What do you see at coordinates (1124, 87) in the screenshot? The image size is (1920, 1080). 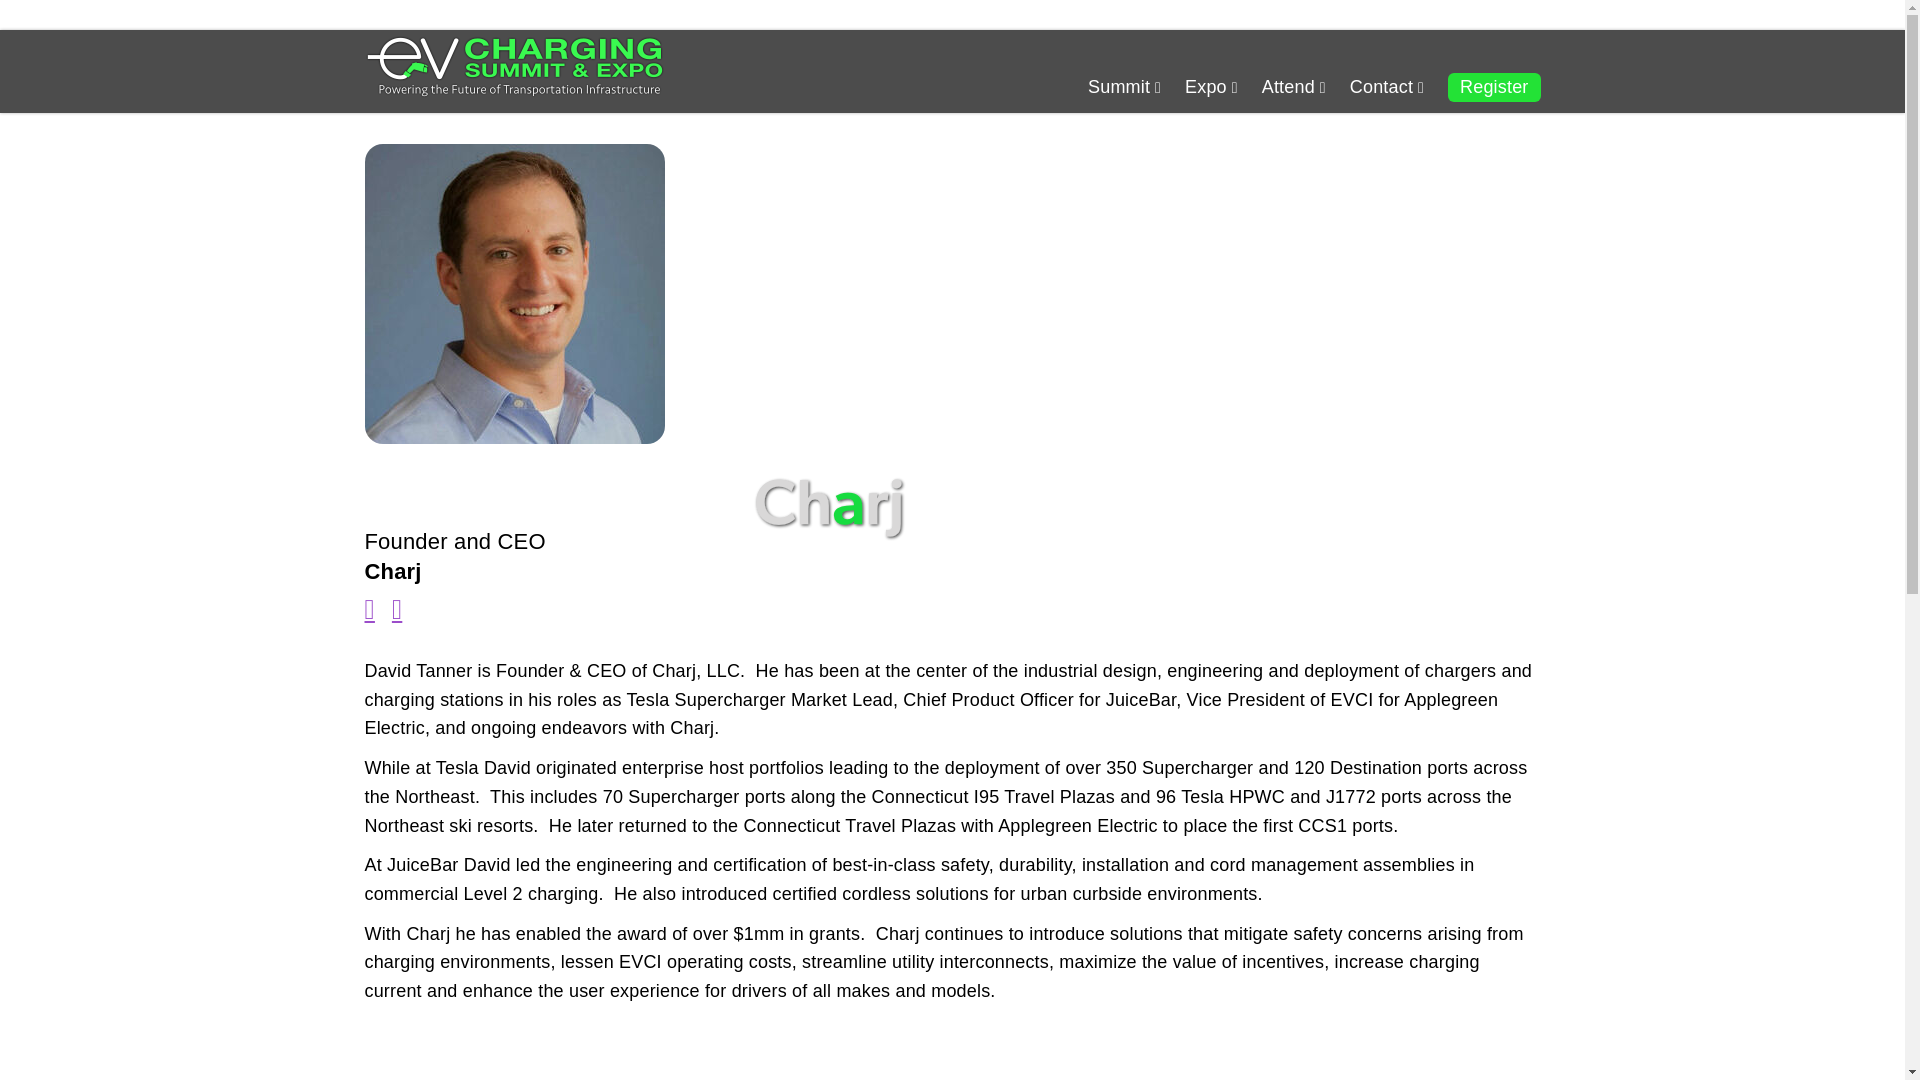 I see `Summit` at bounding box center [1124, 87].